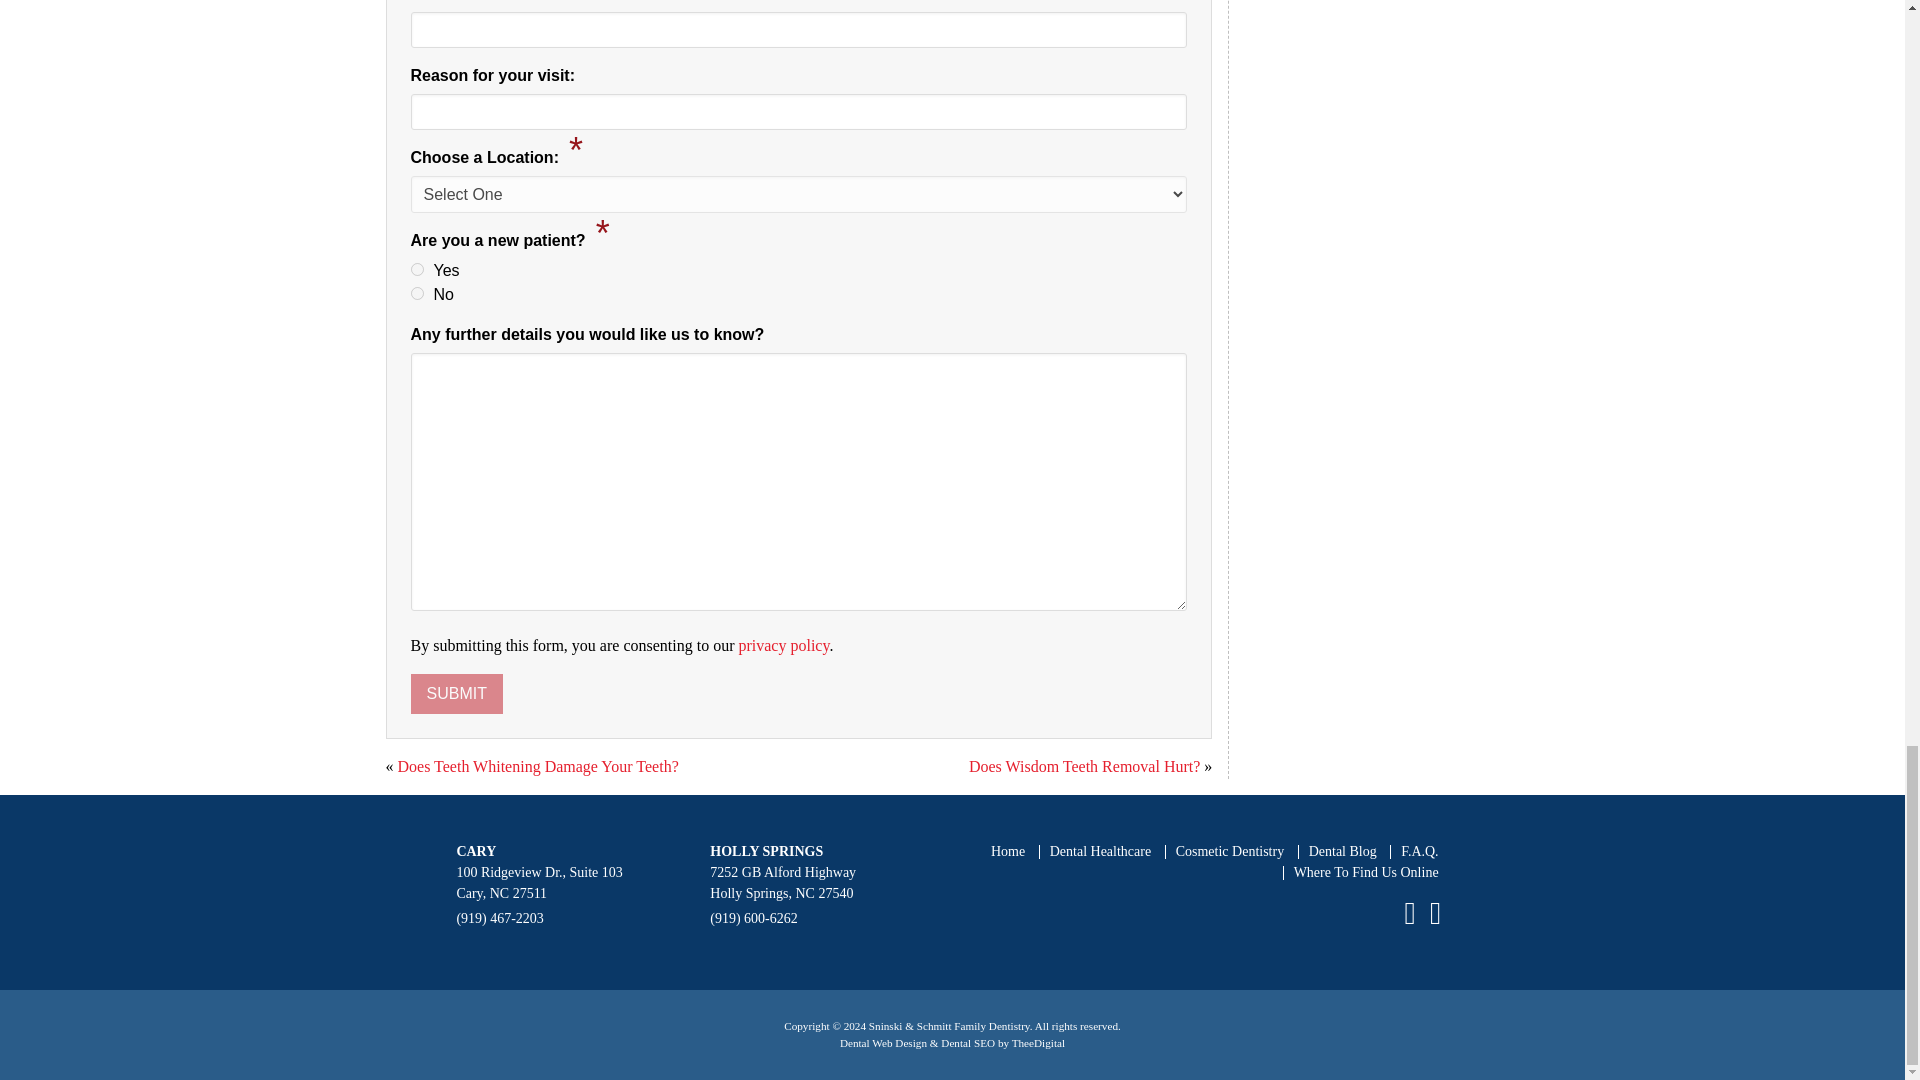 This screenshot has height=1080, width=1920. Describe the element at coordinates (416, 270) in the screenshot. I see `Yes` at that location.